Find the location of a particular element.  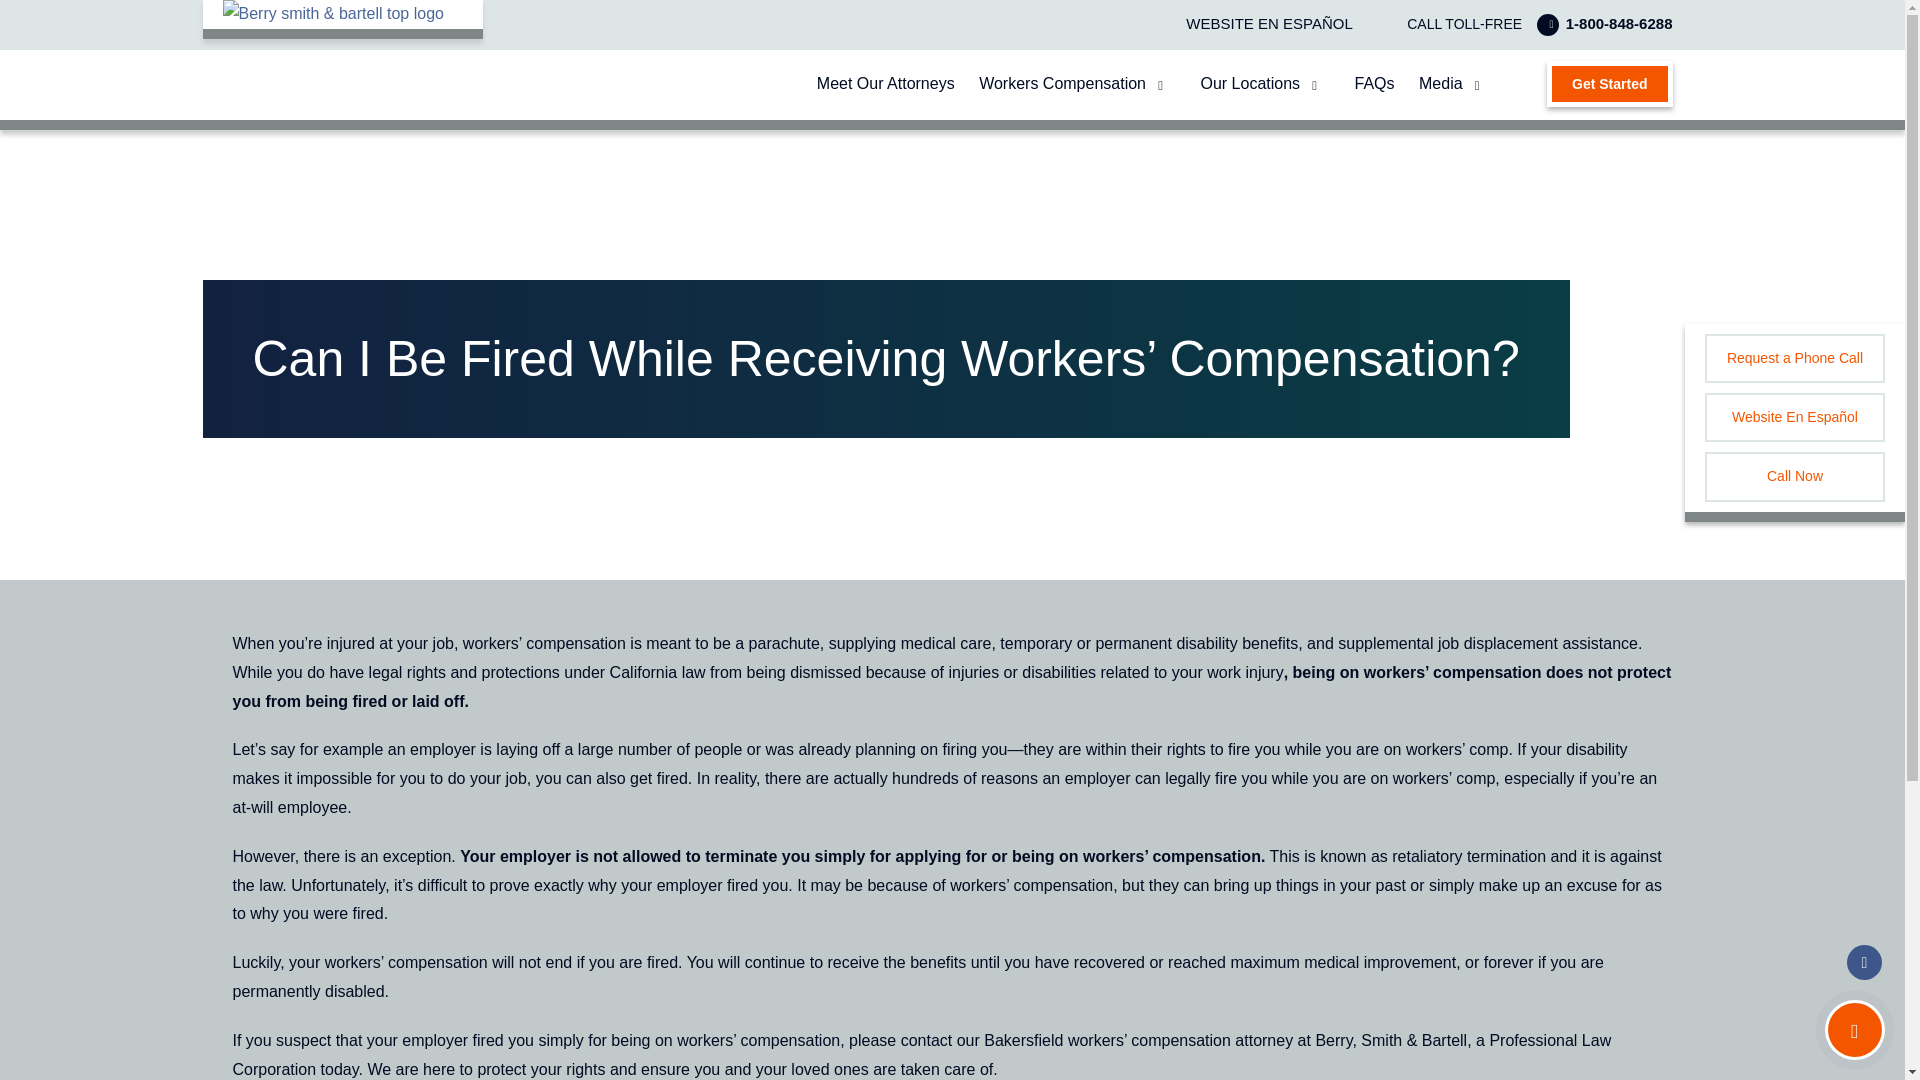

Workers Compensation is located at coordinates (1062, 83).